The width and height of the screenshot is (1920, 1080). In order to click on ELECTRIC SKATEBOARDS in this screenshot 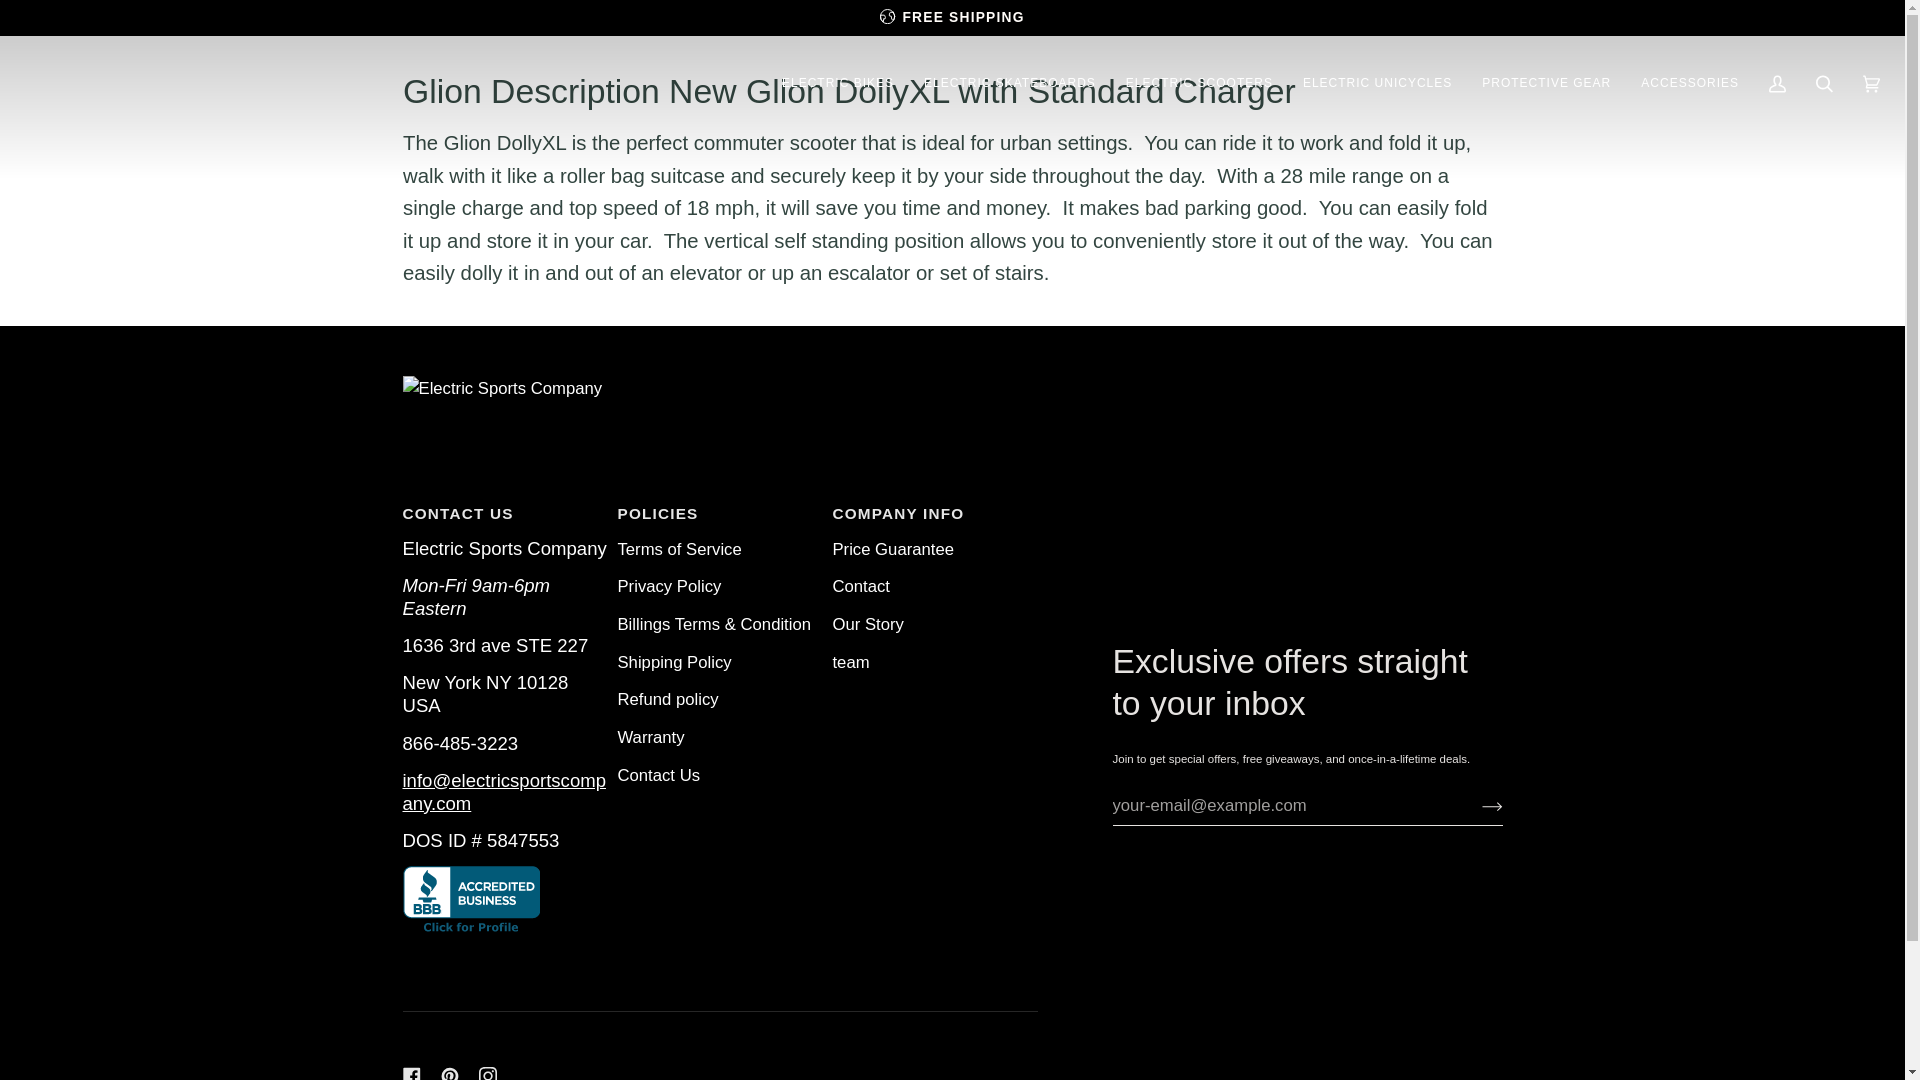, I will do `click(1010, 83)`.